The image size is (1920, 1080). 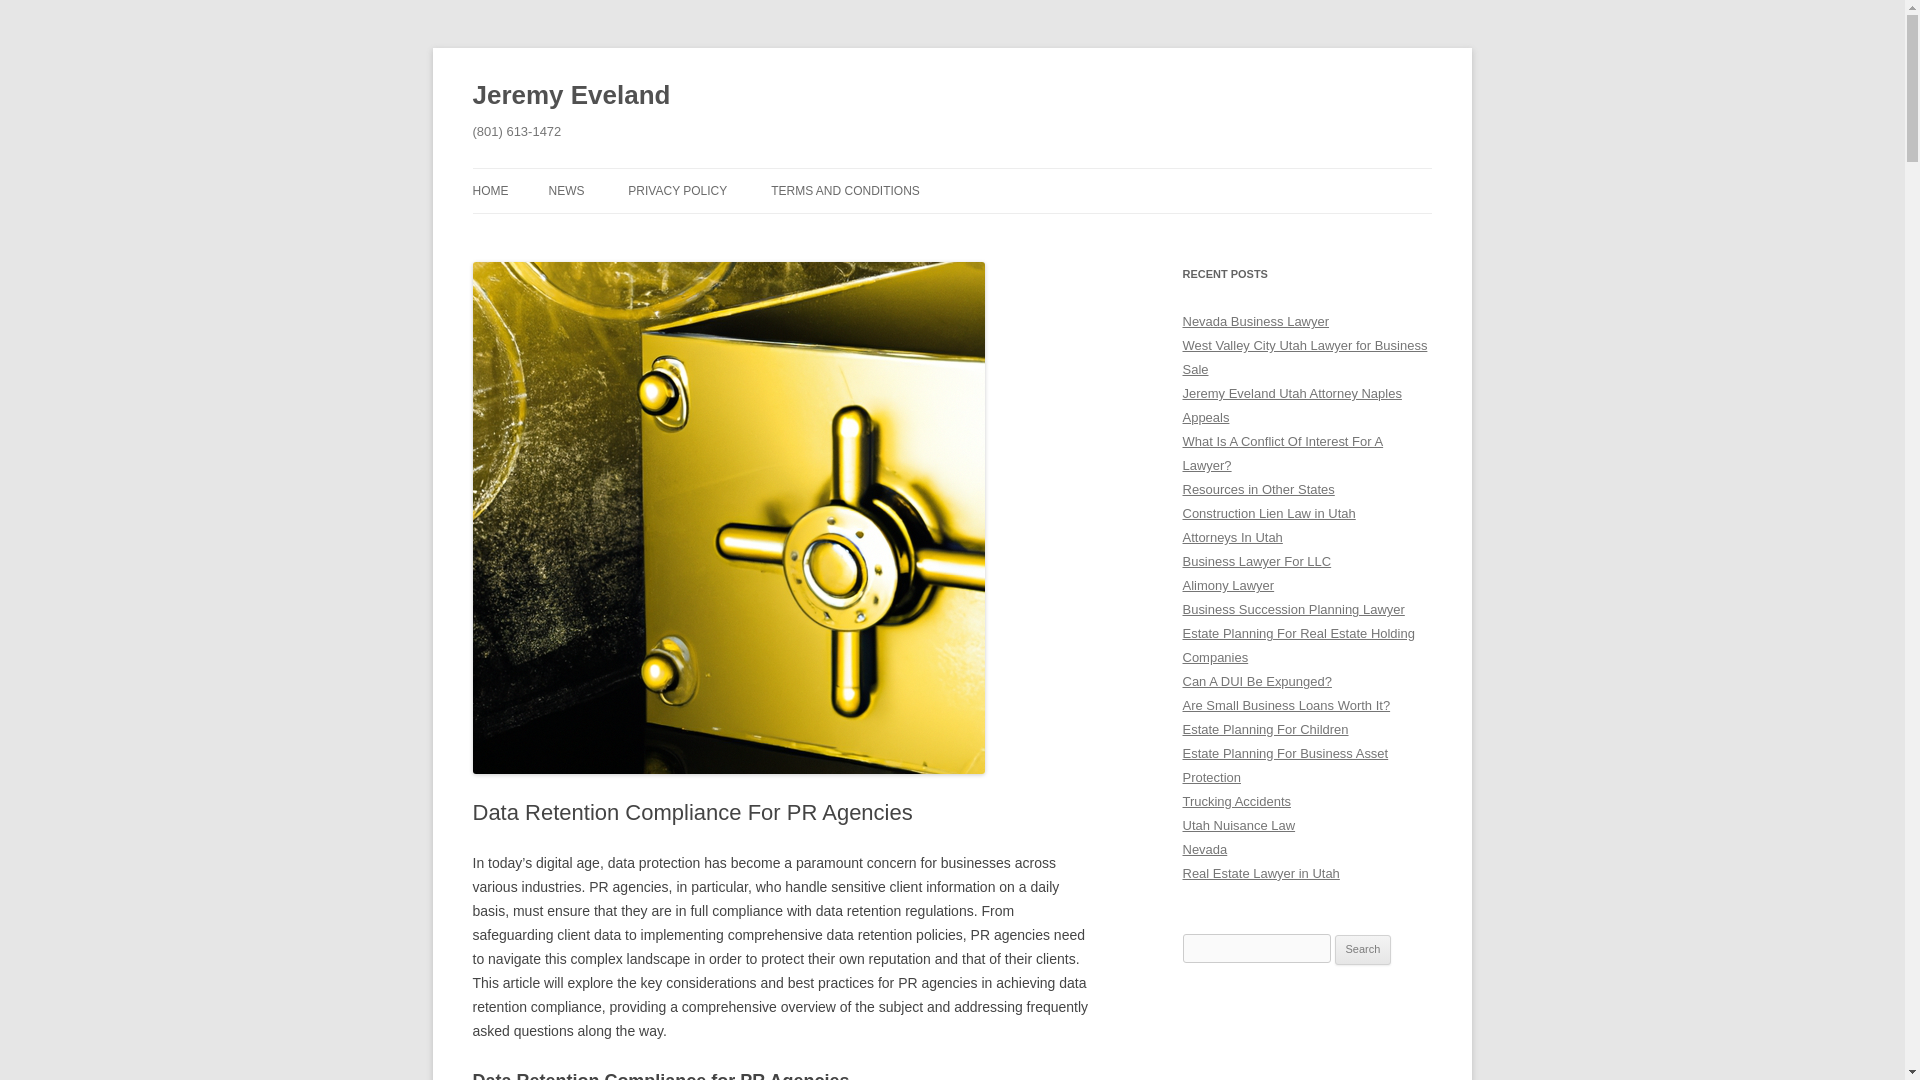 What do you see at coordinates (1264, 729) in the screenshot?
I see `Estate Planning For Children` at bounding box center [1264, 729].